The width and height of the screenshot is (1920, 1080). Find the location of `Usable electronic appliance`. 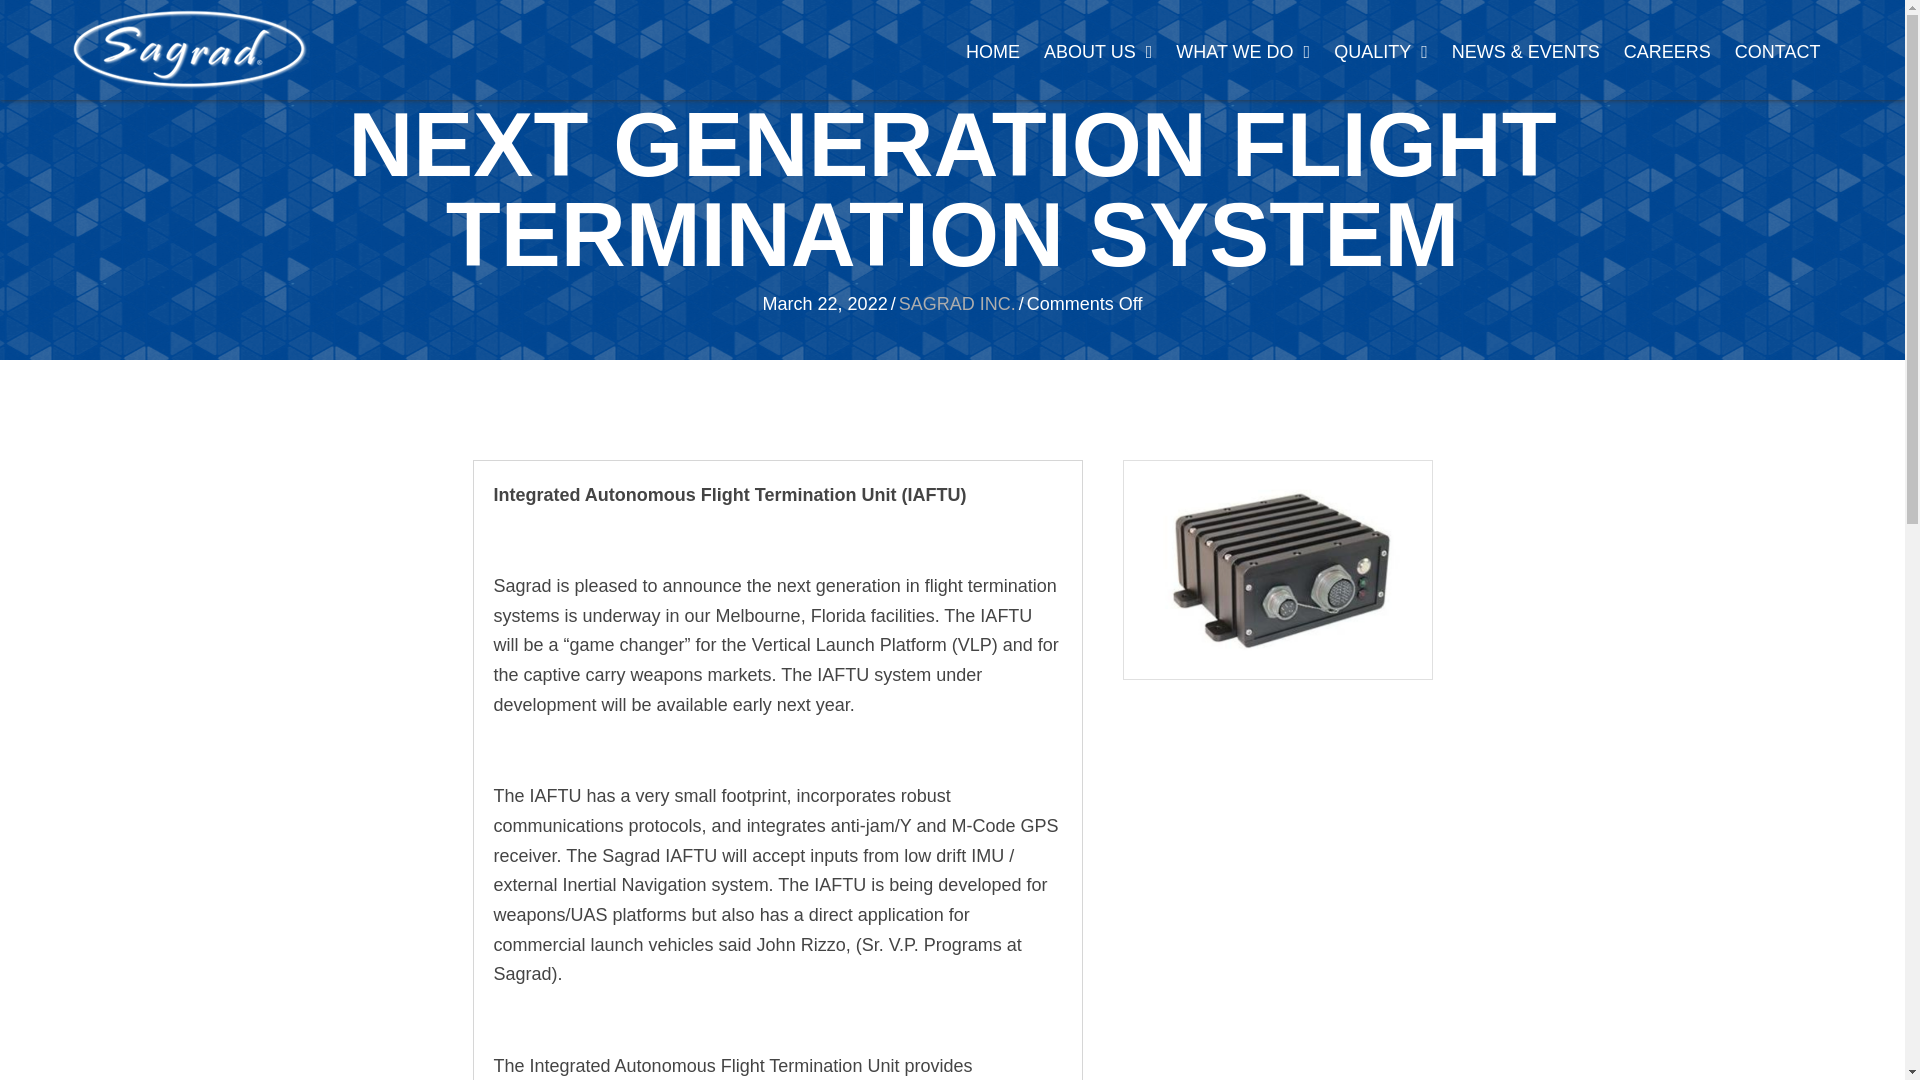

Usable electronic appliance is located at coordinates (1278, 570).